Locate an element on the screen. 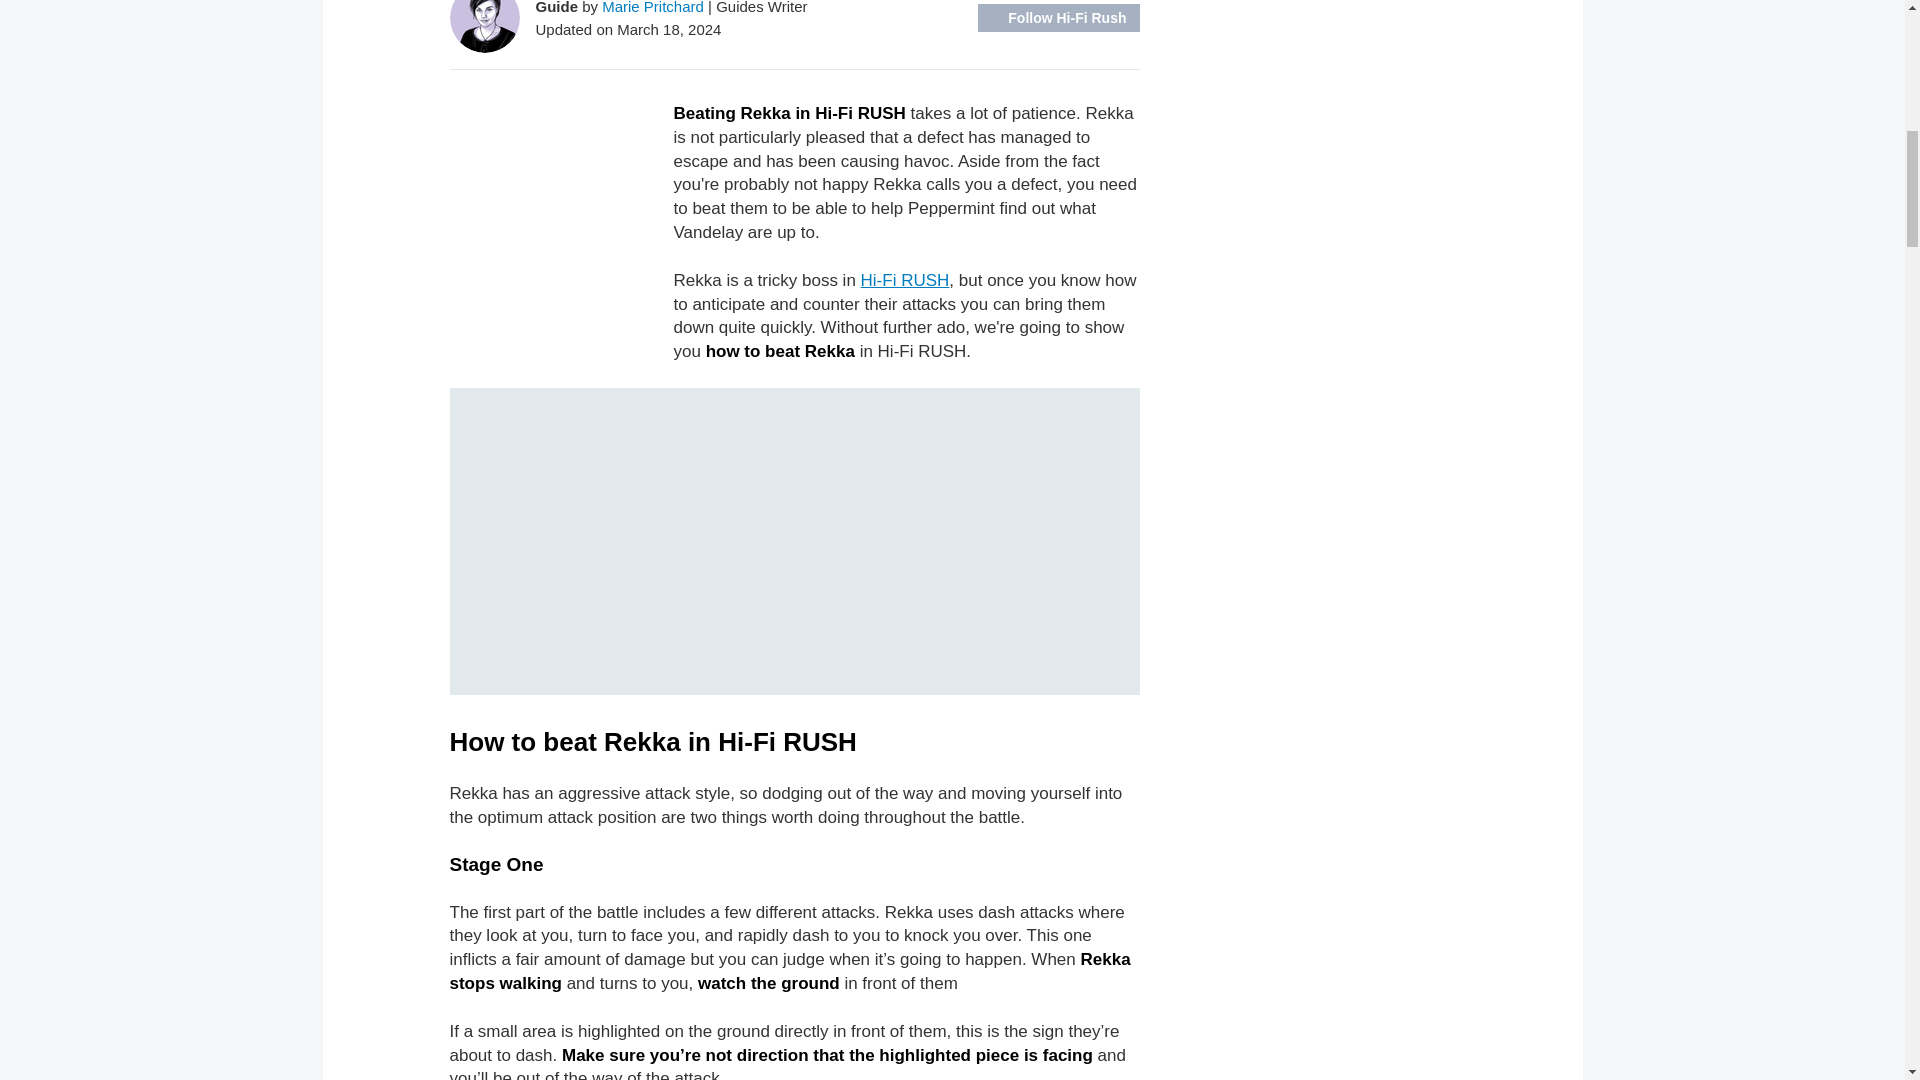 Image resolution: width=1920 pixels, height=1080 pixels. Marie Pritchard is located at coordinates (653, 8).